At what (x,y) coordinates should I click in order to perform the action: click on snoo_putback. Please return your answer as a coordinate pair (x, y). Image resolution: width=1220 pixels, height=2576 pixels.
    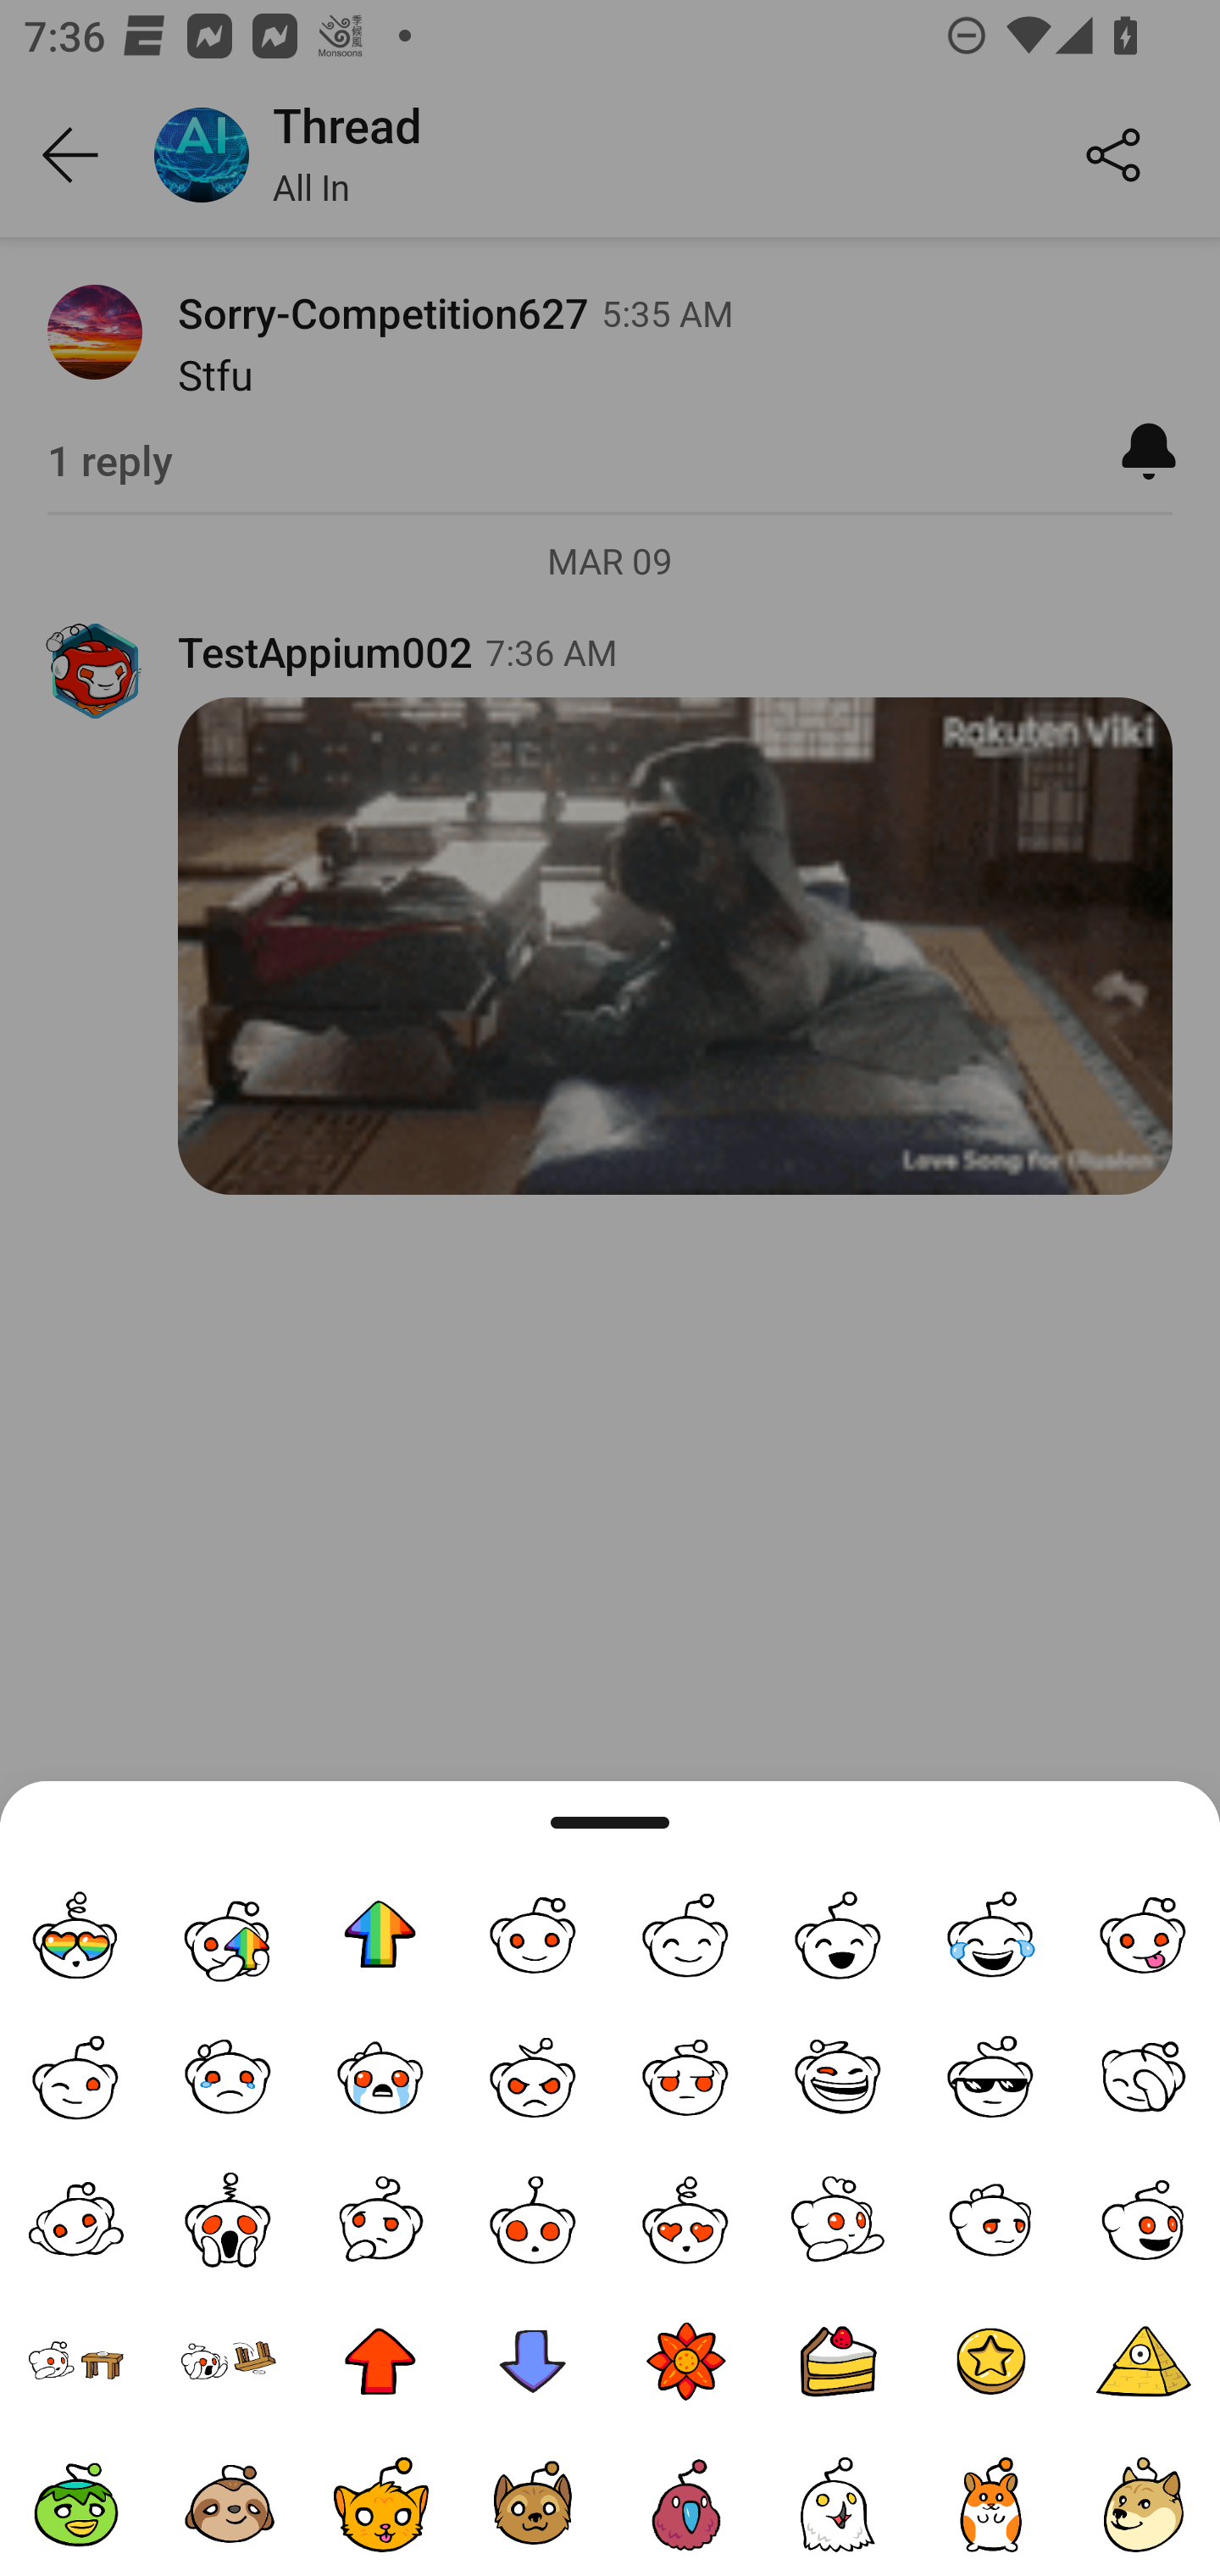
    Looking at the image, I should click on (76, 2362).